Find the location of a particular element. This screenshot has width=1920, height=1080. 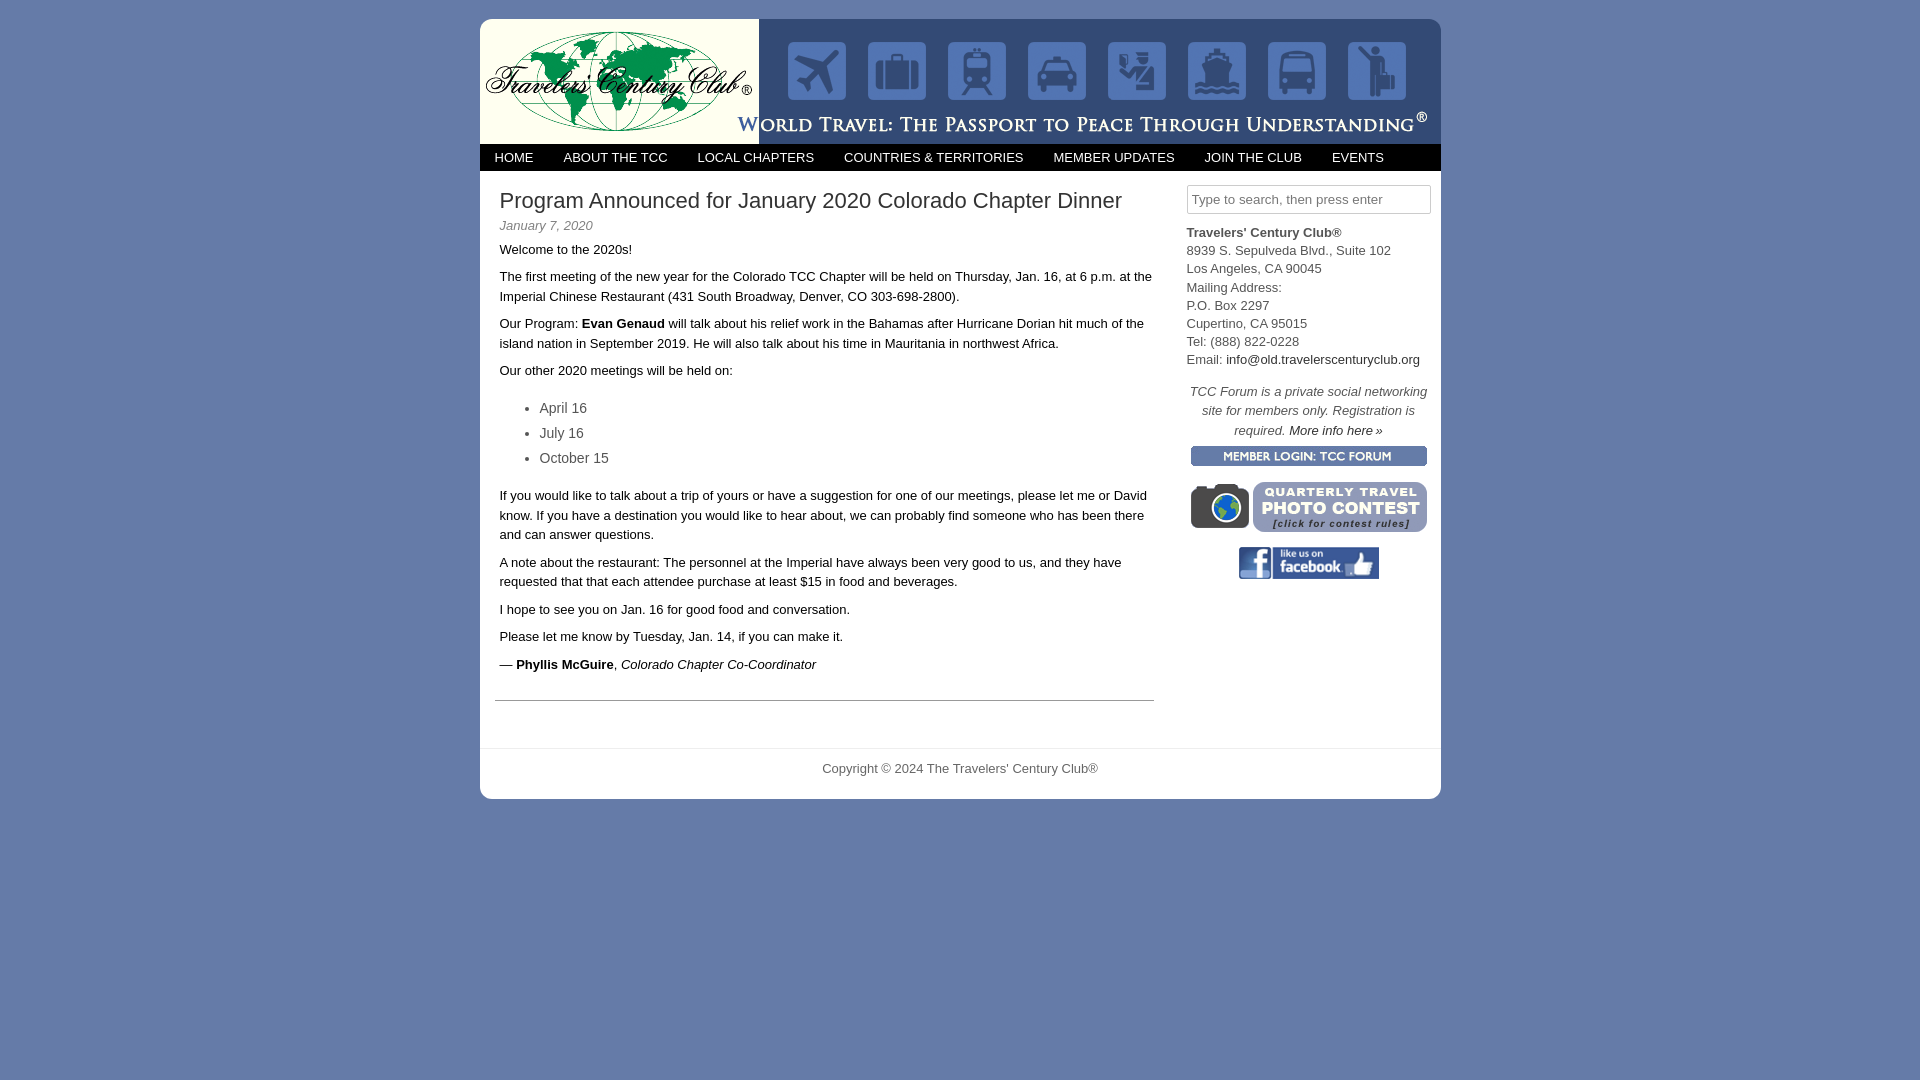

HOME is located at coordinates (514, 156).